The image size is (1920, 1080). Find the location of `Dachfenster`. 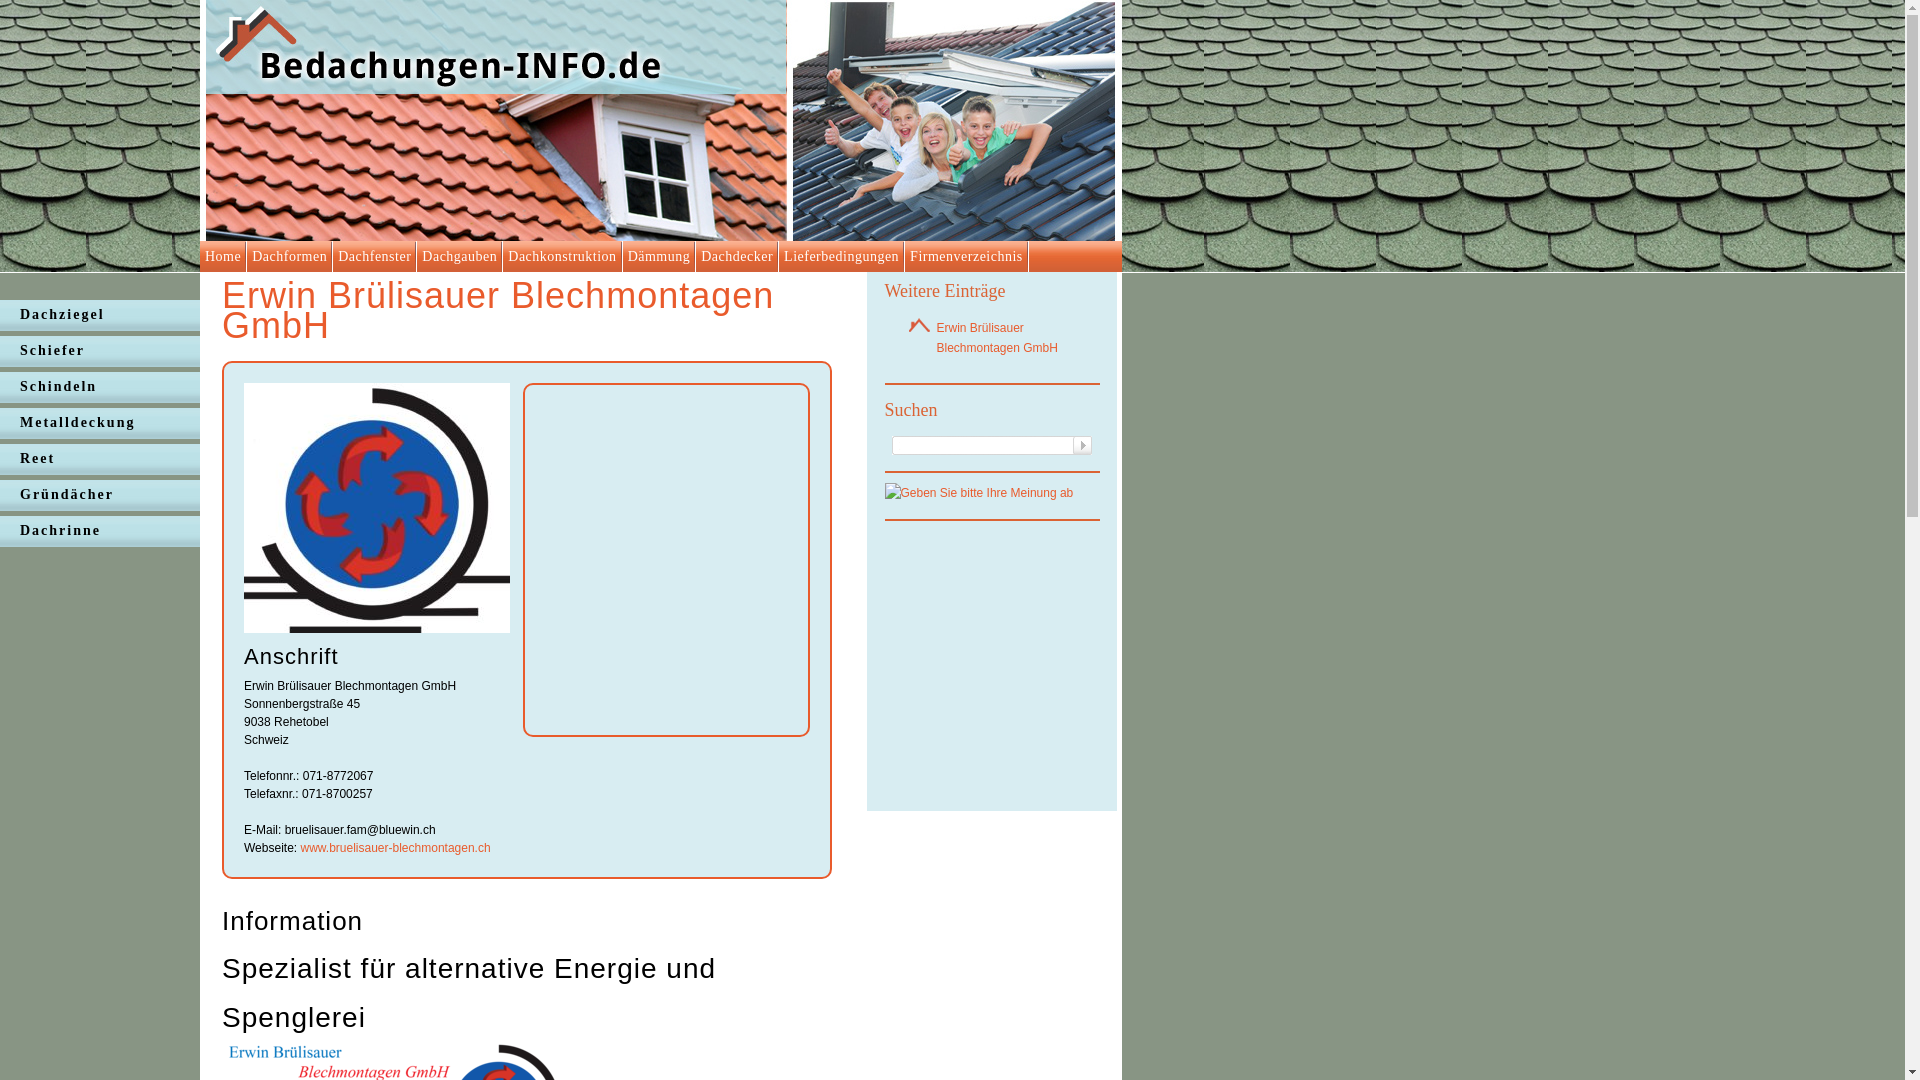

Dachfenster is located at coordinates (375, 256).